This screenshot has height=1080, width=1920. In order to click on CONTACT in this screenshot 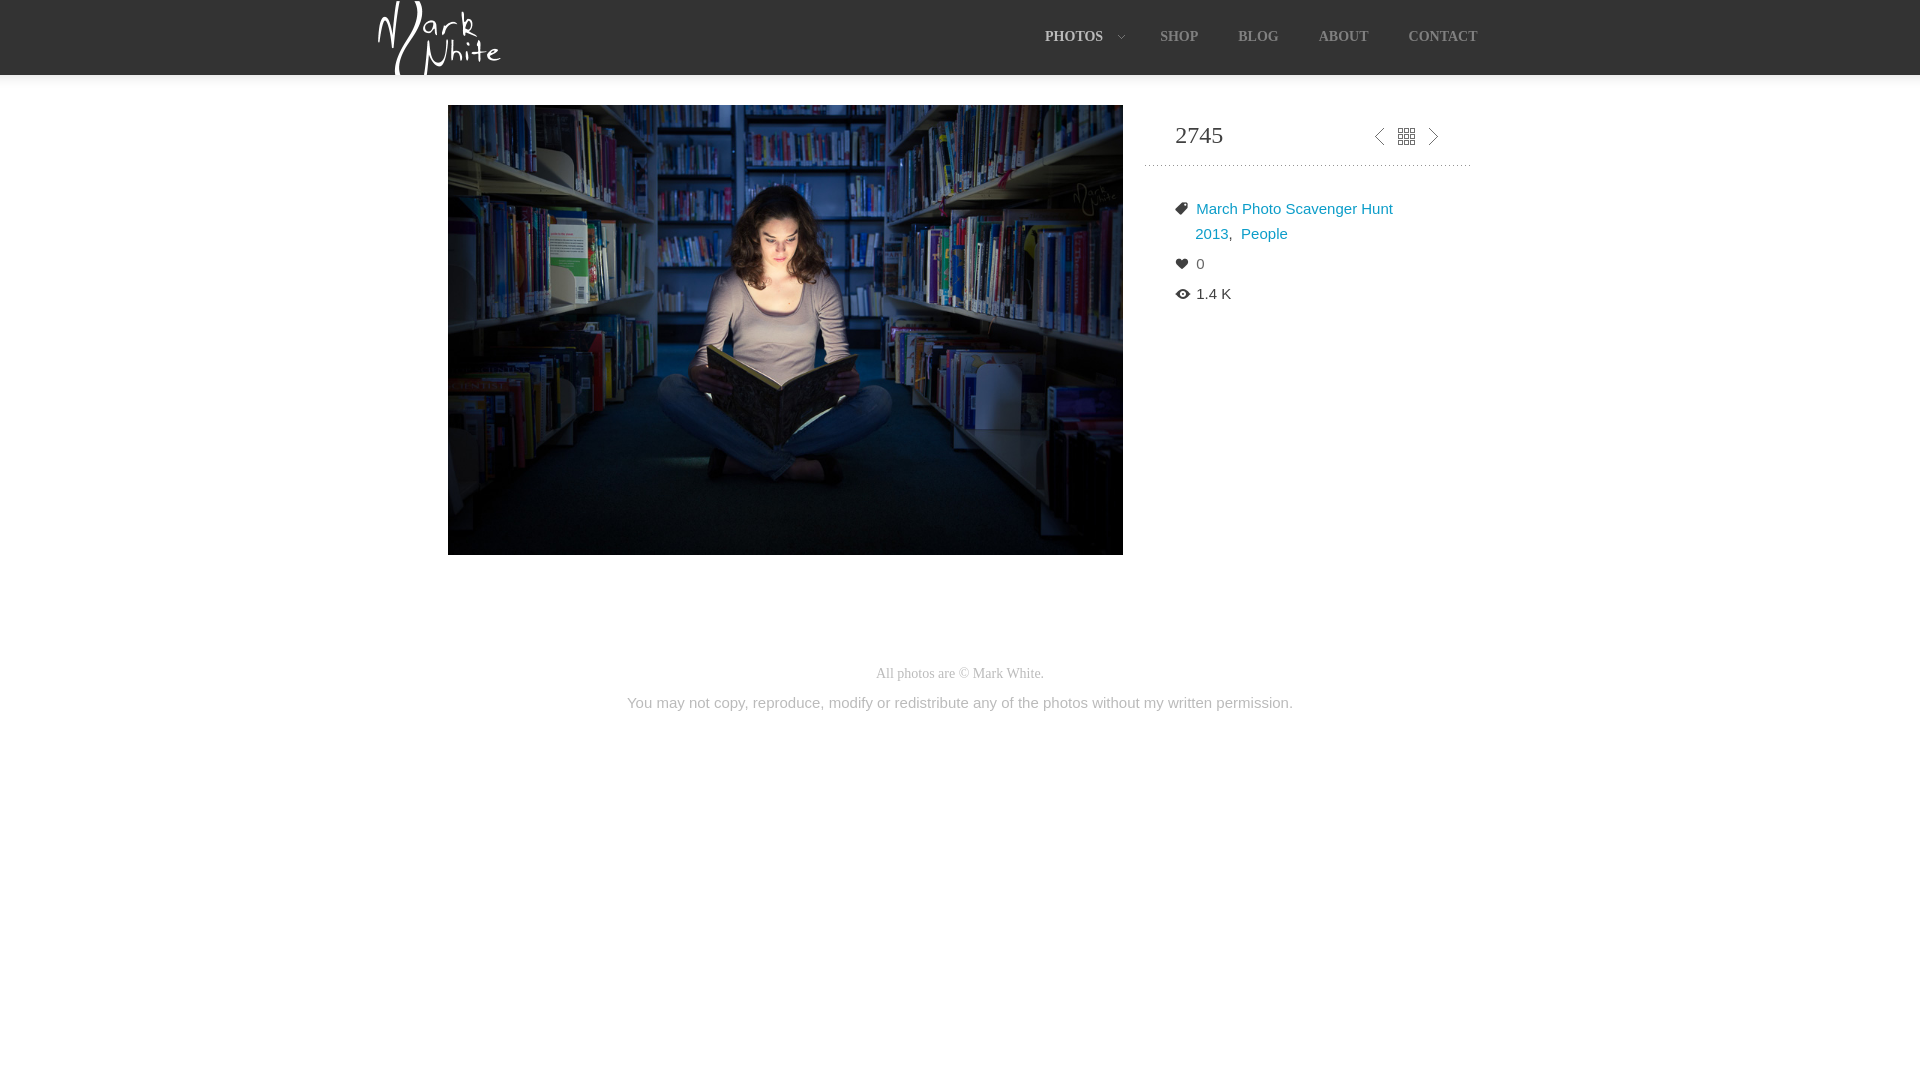, I will do `click(1444, 37)`.